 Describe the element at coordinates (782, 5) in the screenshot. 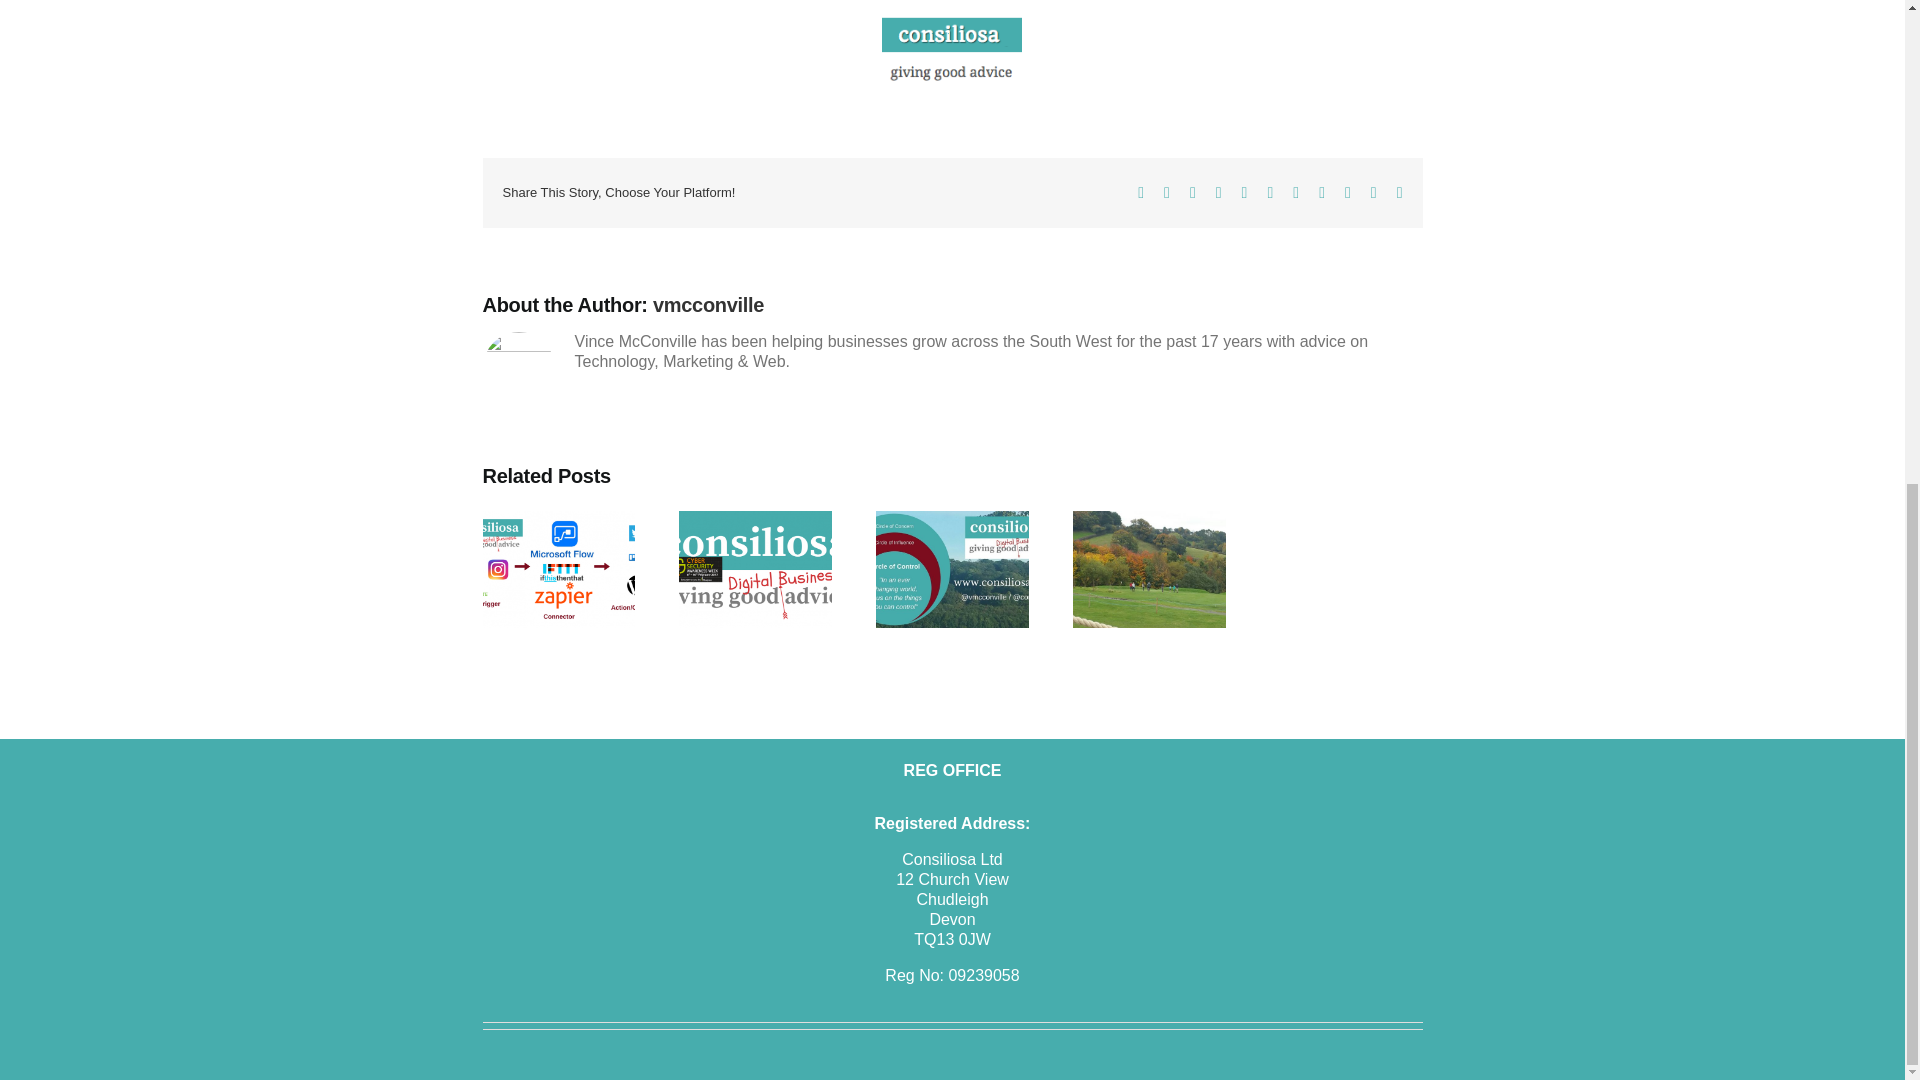

I see `YouTube video player 1` at that location.